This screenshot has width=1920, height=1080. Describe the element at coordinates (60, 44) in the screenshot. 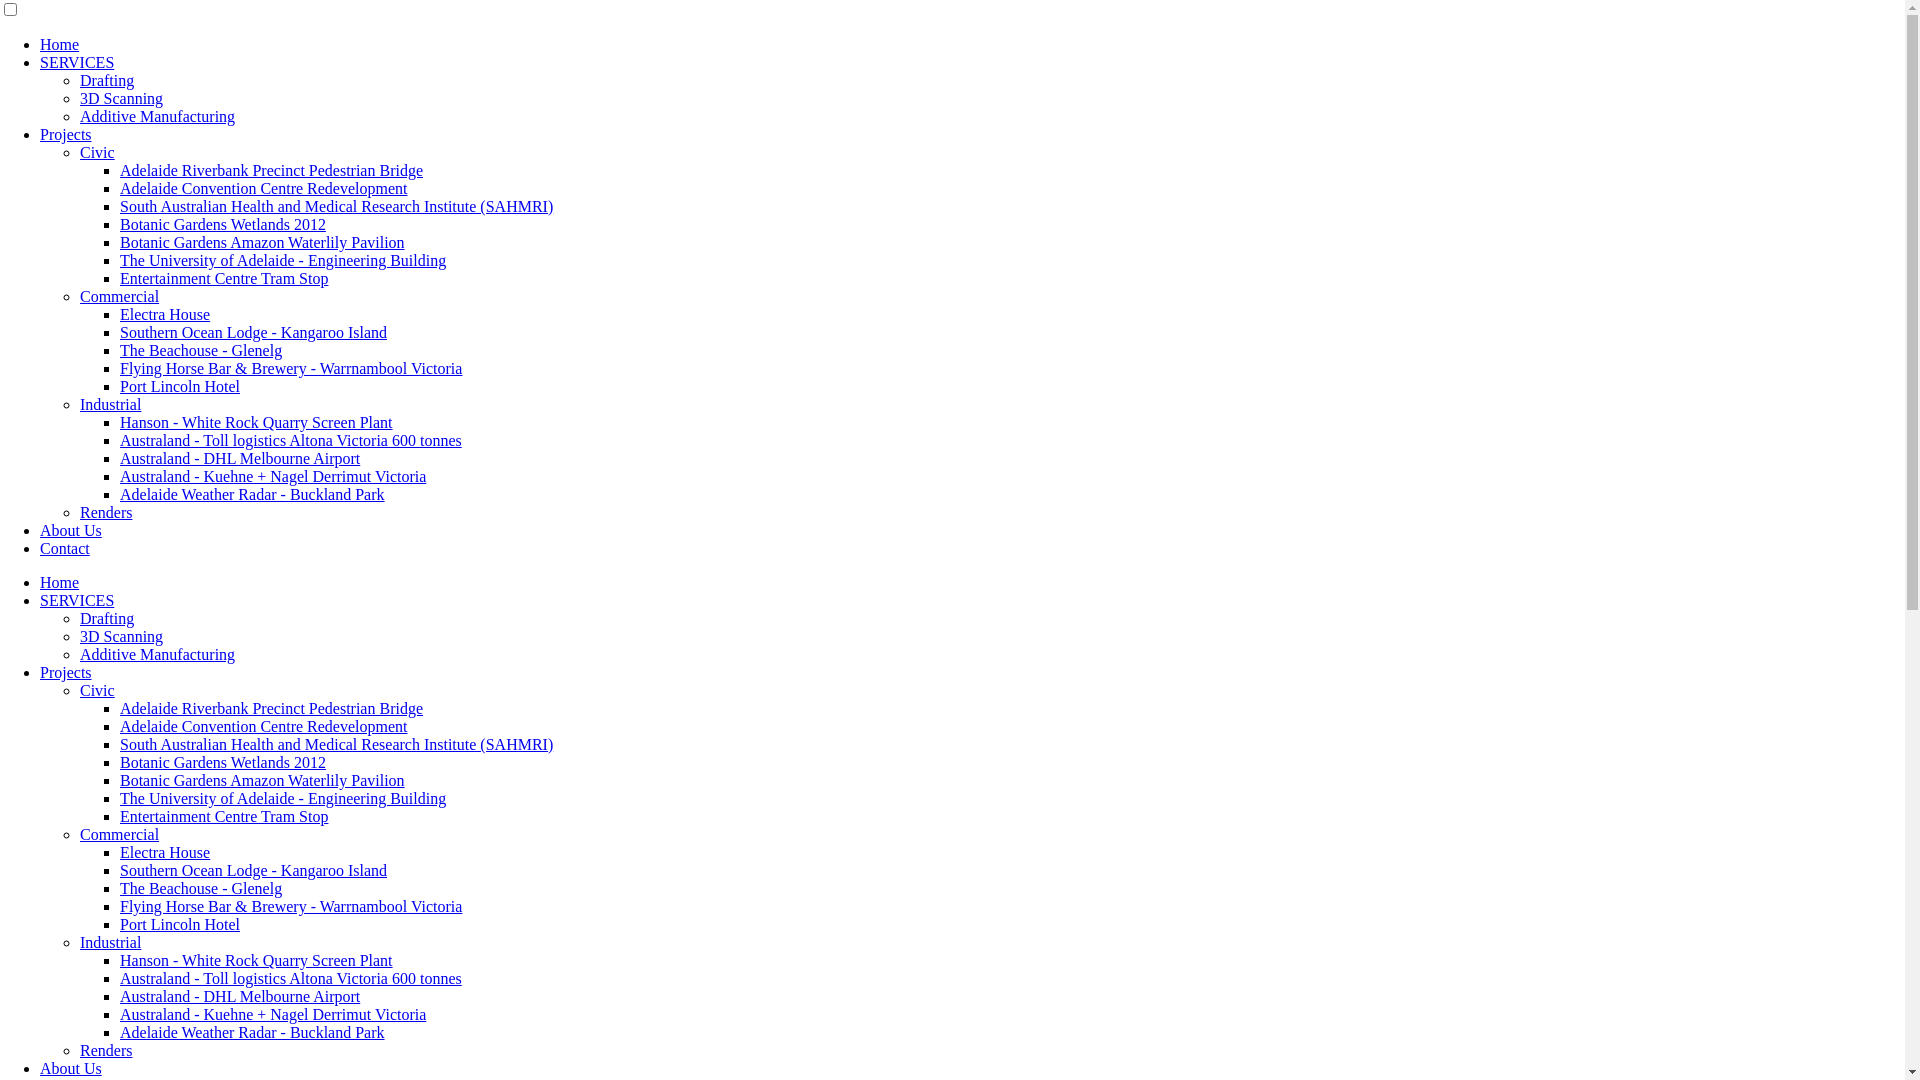

I see `Home` at that location.